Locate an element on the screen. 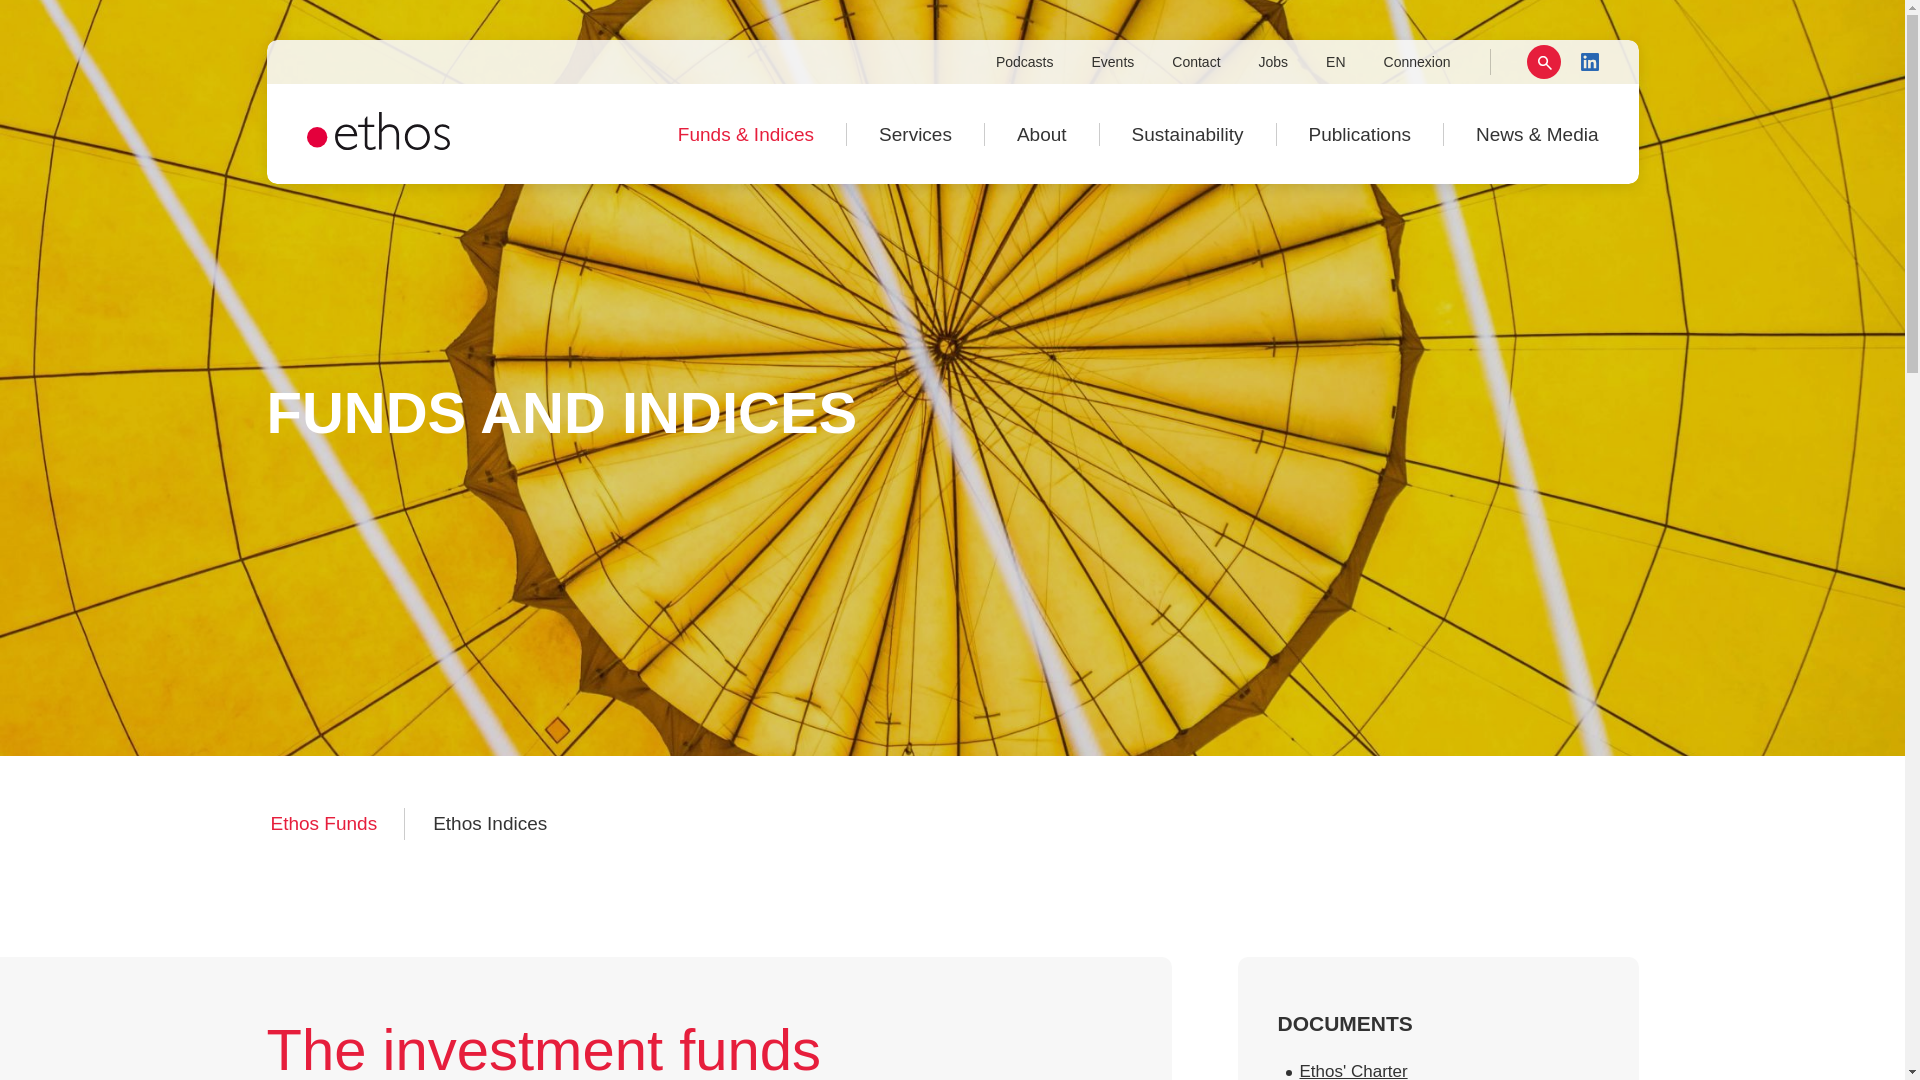  Jobs is located at coordinates (1274, 62).